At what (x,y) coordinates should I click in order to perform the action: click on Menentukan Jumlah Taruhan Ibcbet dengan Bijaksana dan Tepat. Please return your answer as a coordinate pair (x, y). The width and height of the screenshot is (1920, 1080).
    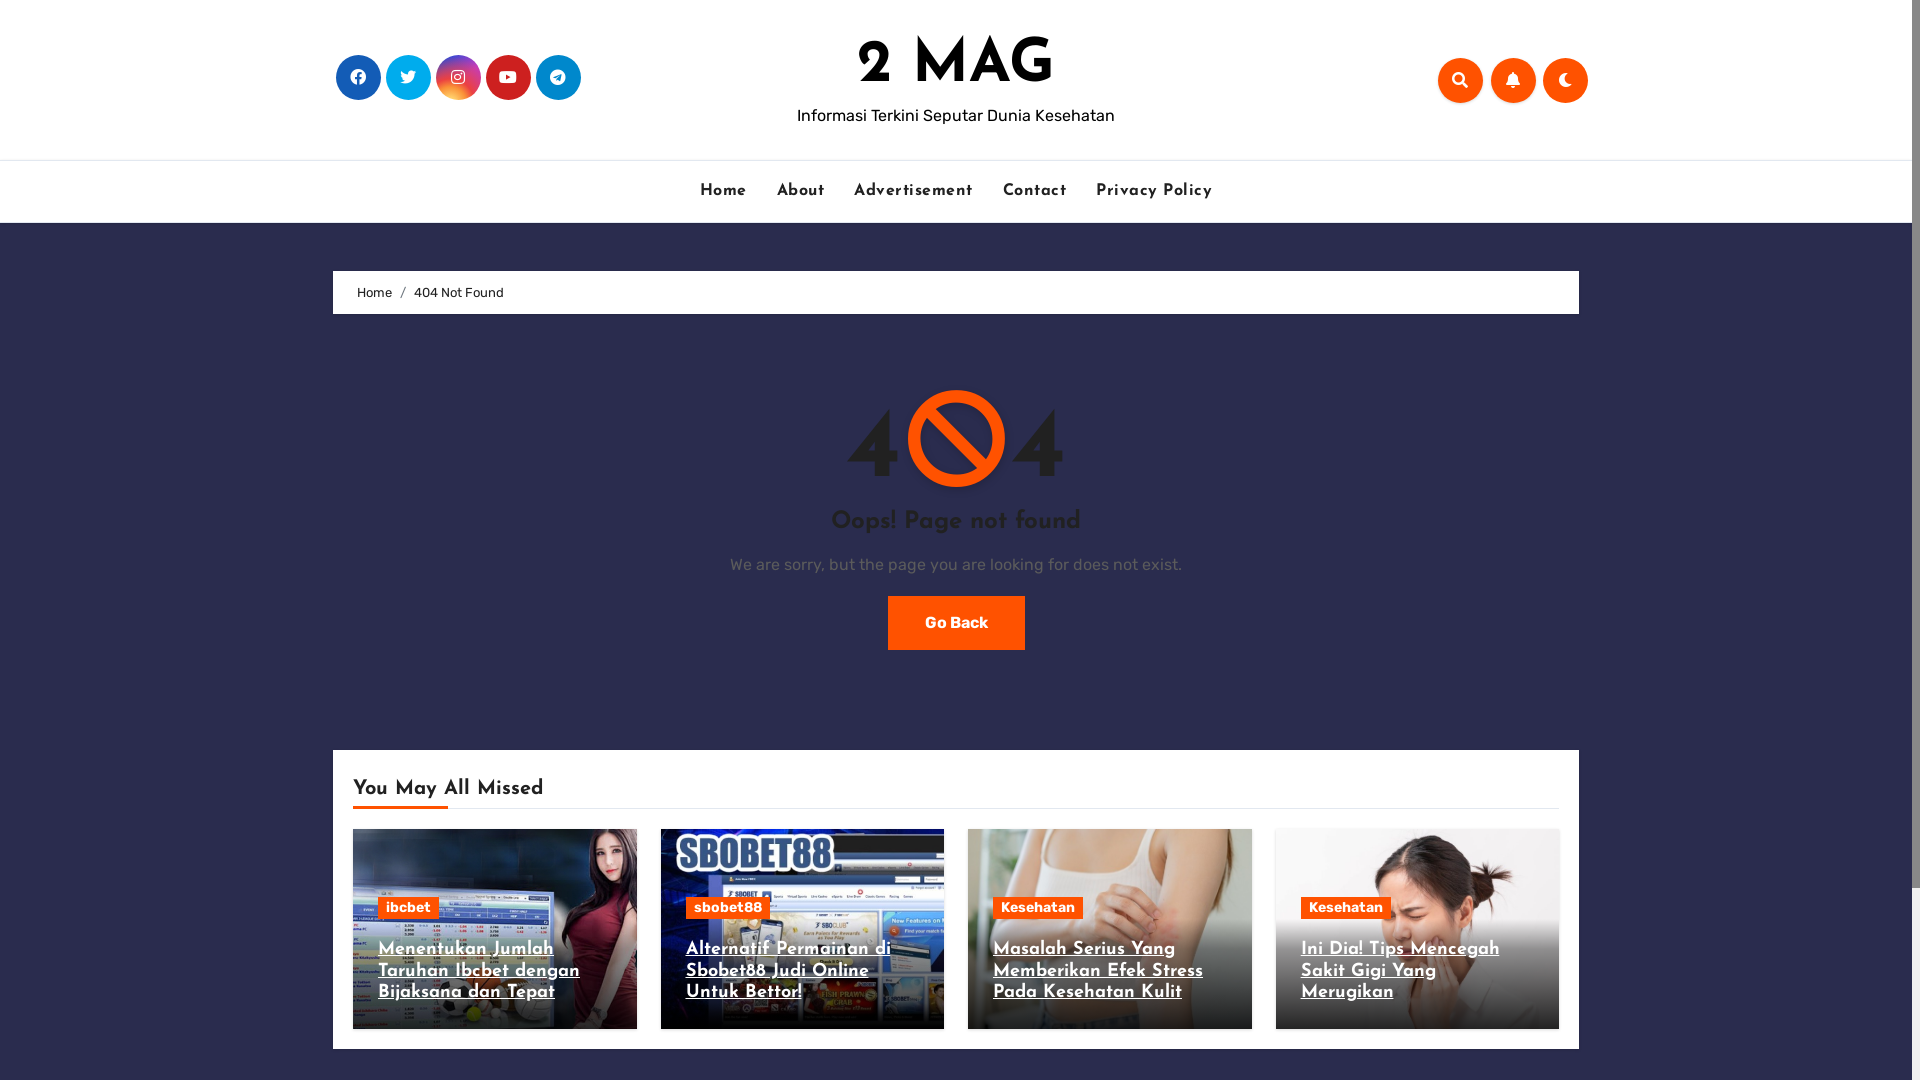
    Looking at the image, I should click on (479, 971).